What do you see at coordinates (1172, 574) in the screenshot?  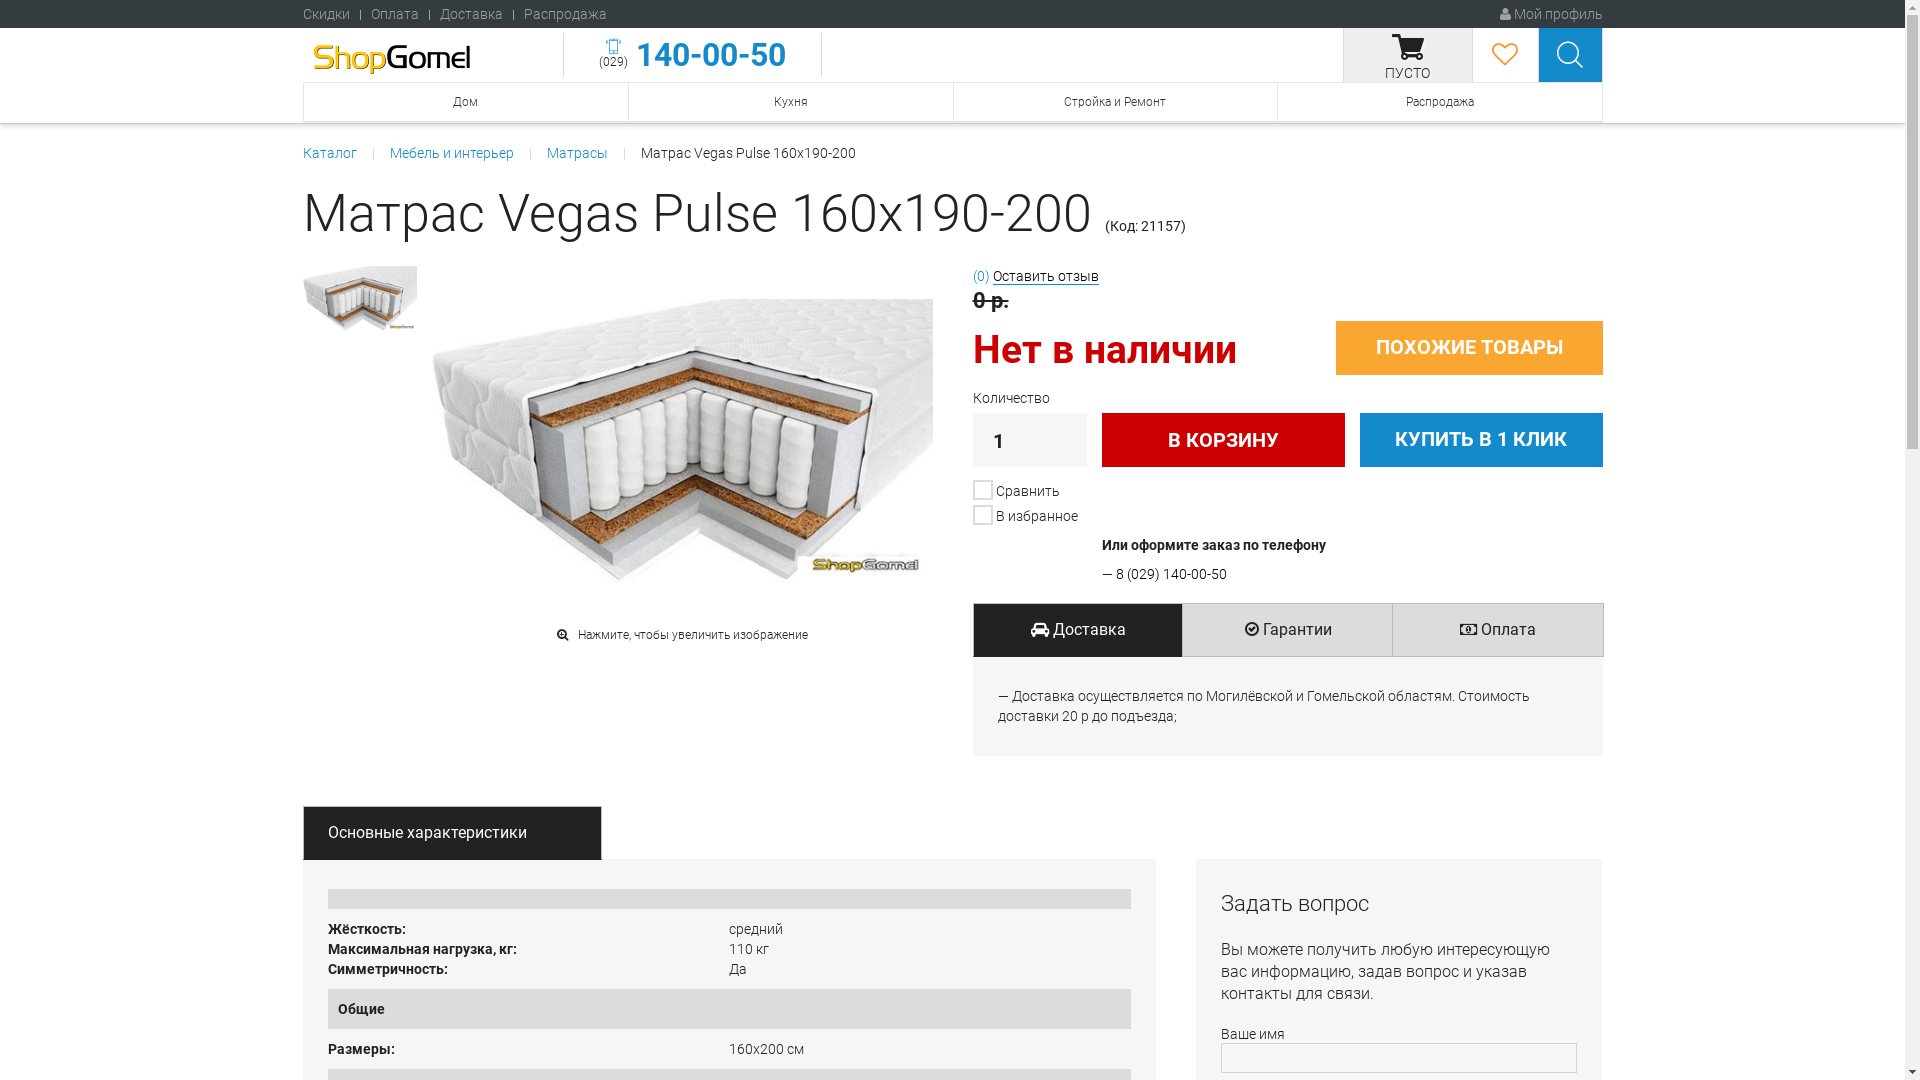 I see `8 (029) 140-00-50` at bounding box center [1172, 574].